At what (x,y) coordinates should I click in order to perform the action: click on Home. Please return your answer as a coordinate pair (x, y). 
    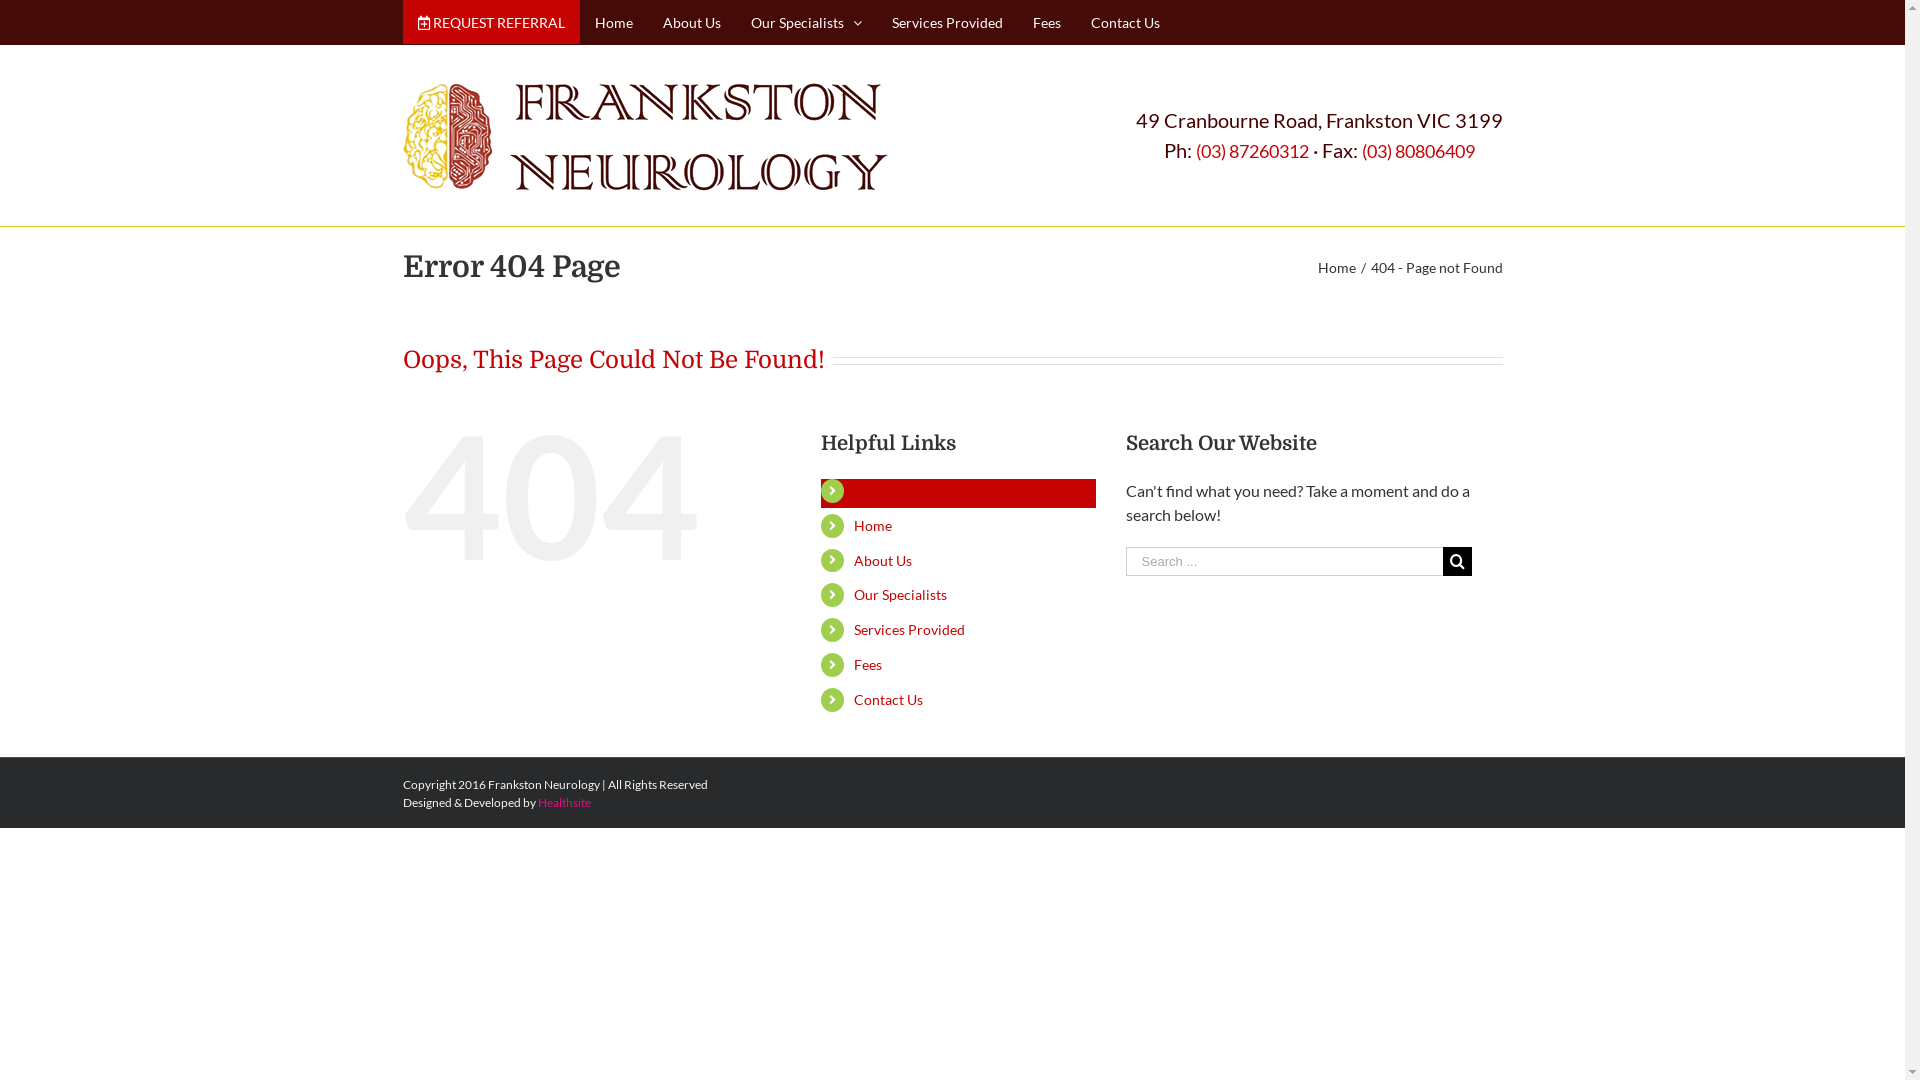
    Looking at the image, I should click on (614, 22).